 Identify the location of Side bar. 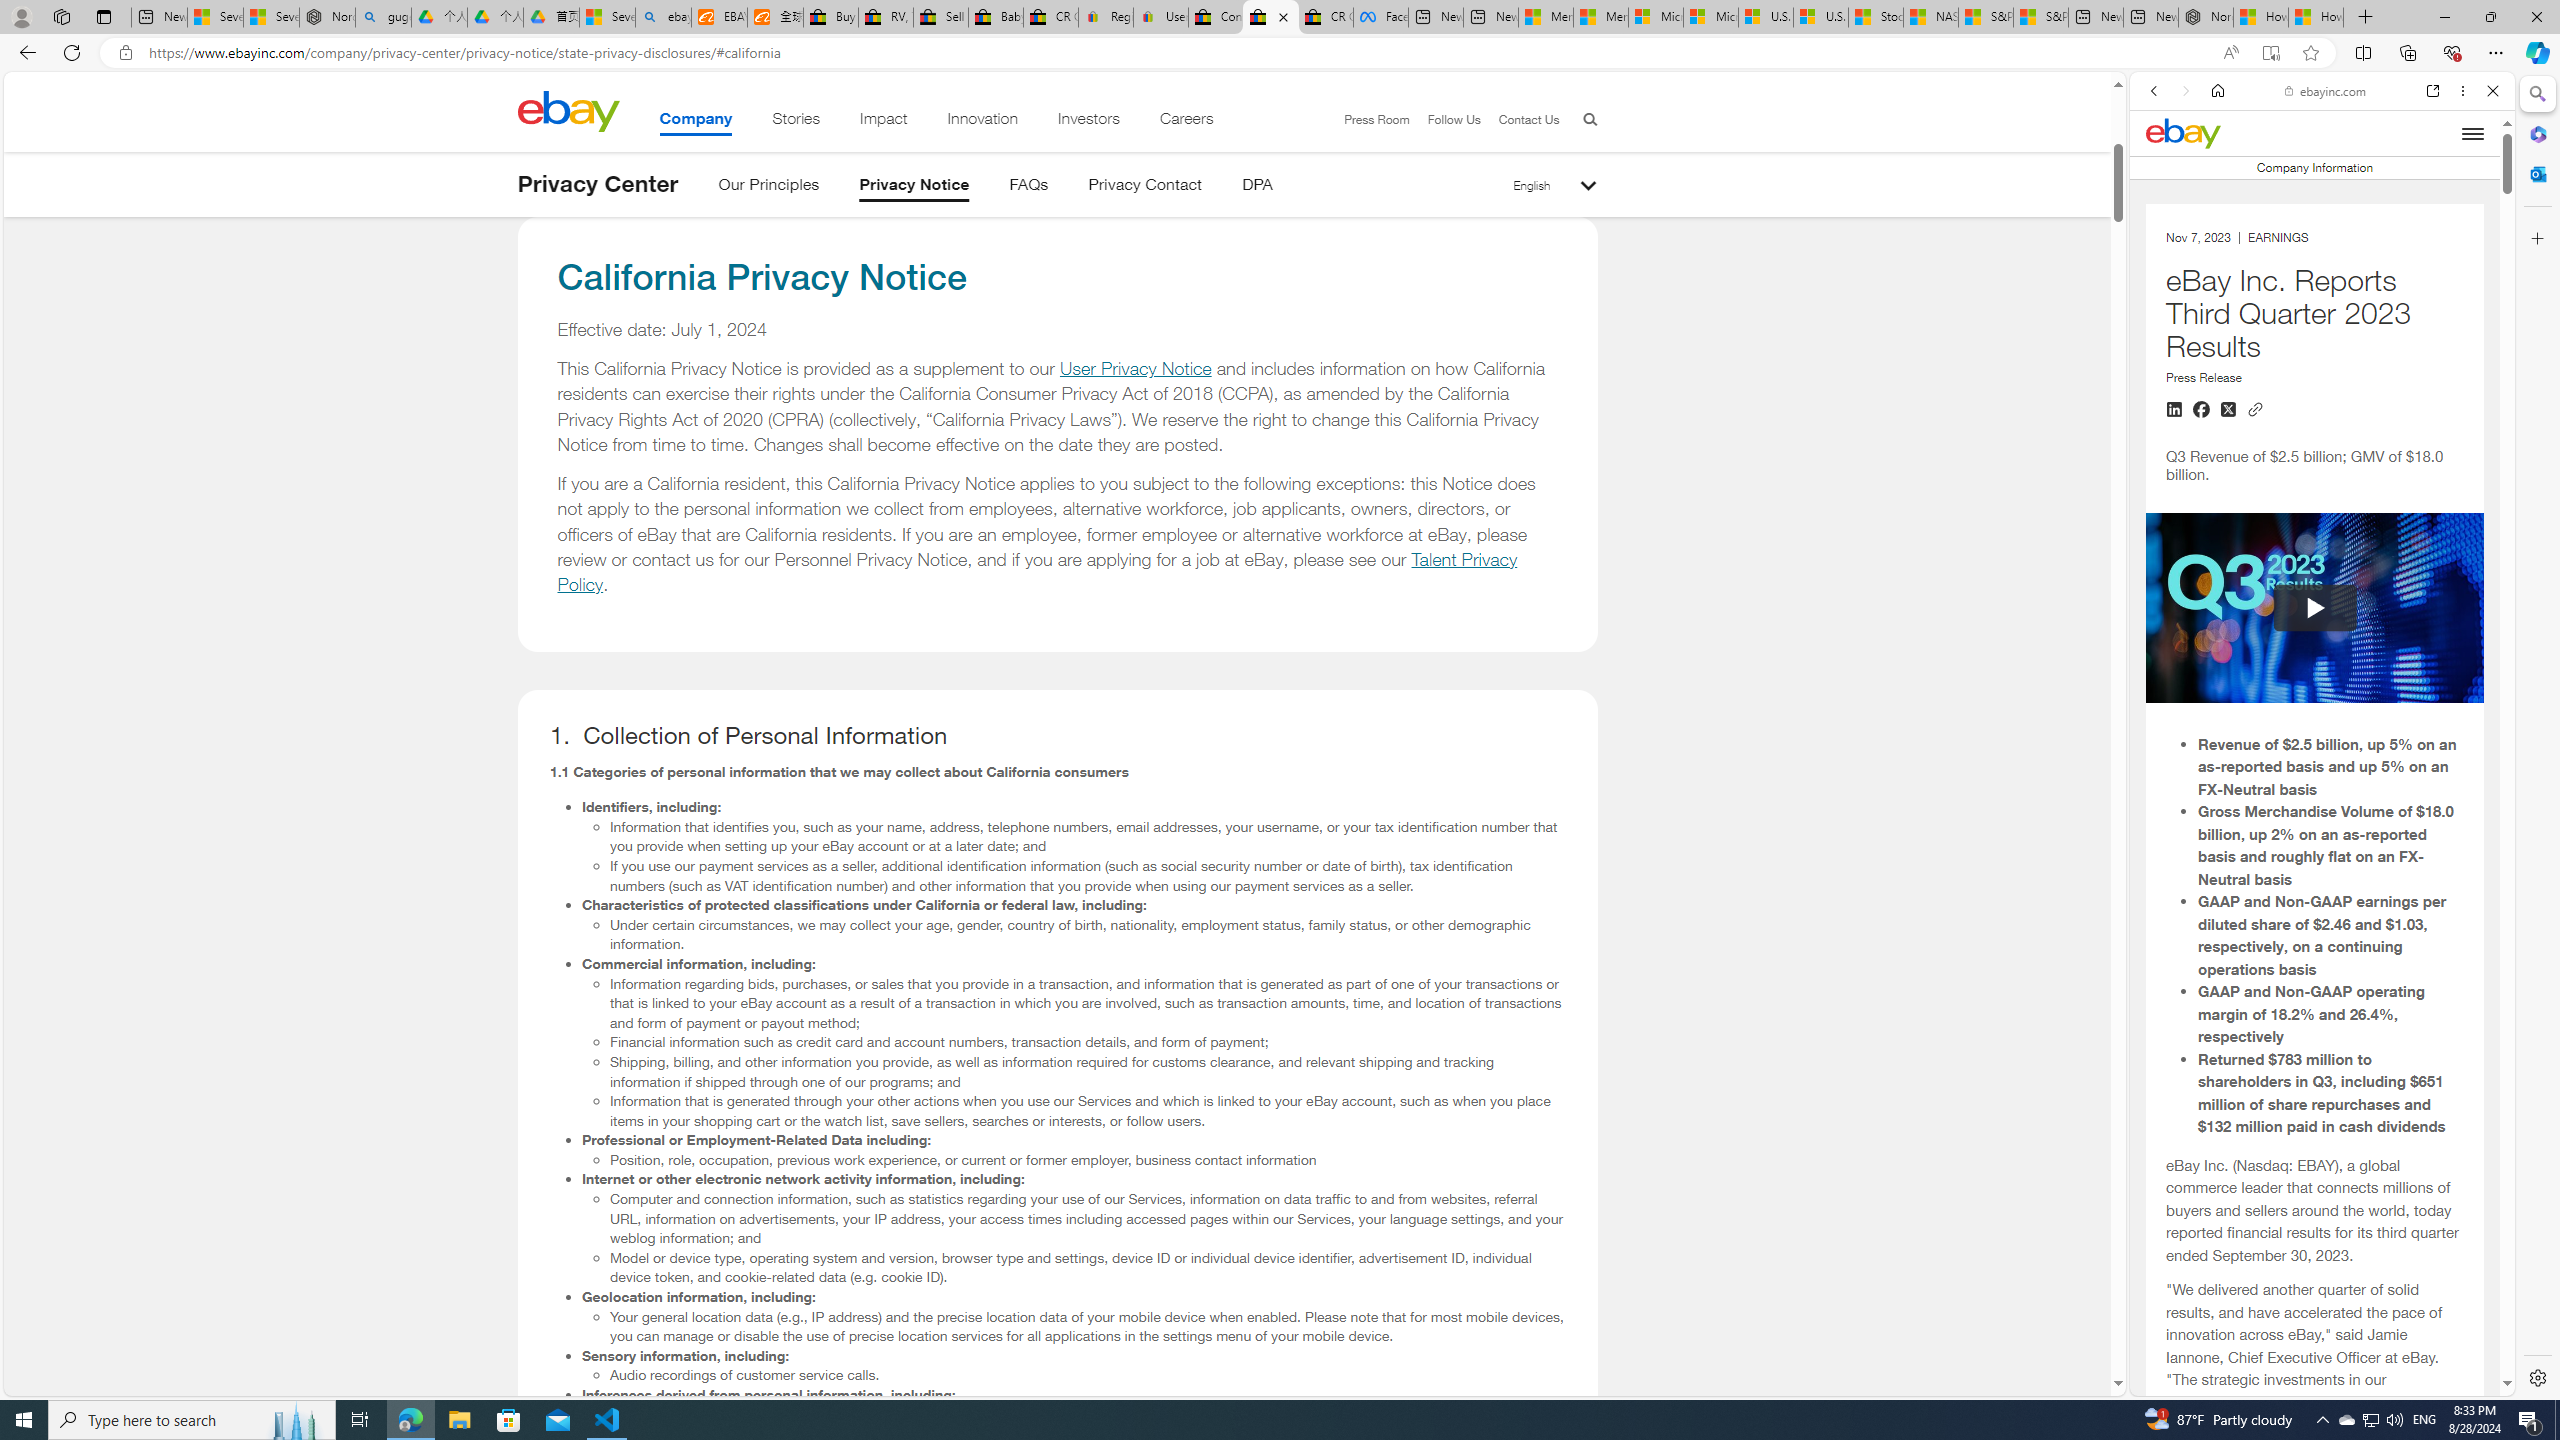
(2538, 736).